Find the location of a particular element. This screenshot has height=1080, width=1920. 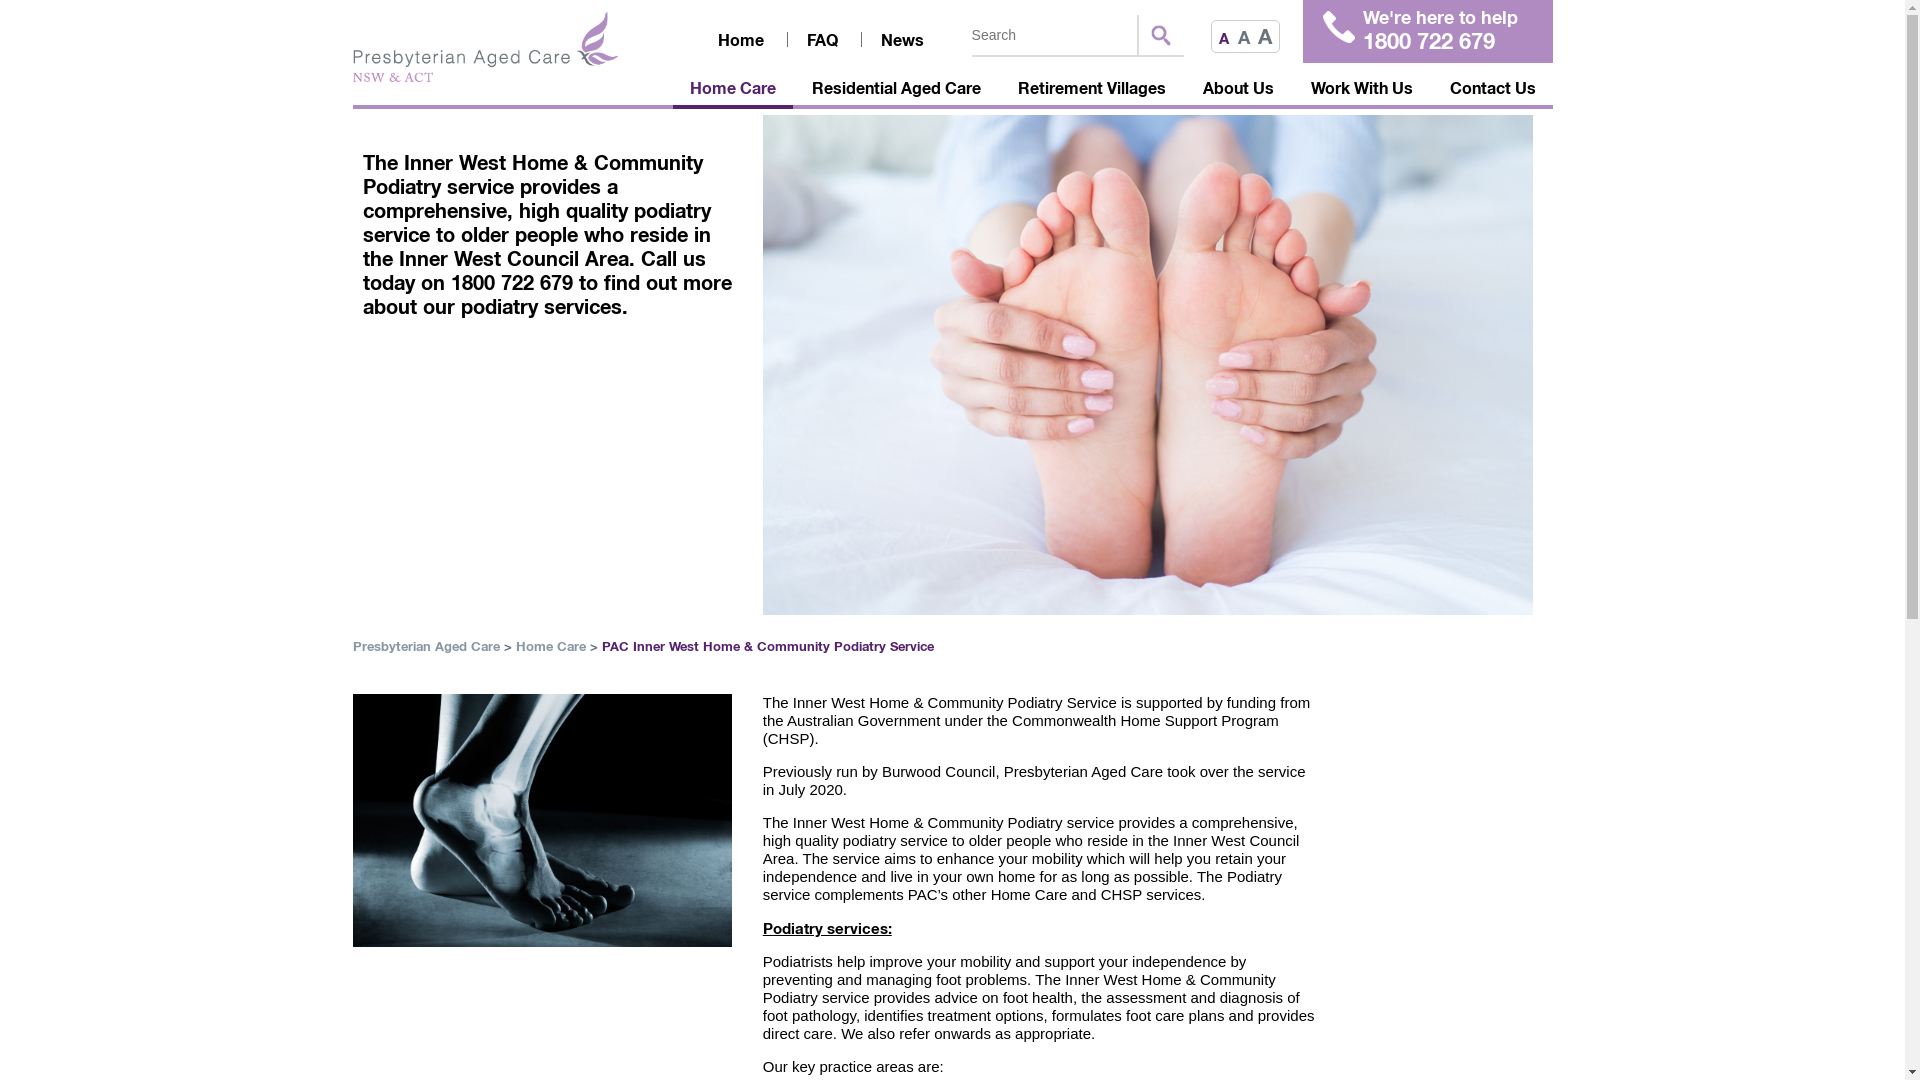

Home is located at coordinates (741, 40).